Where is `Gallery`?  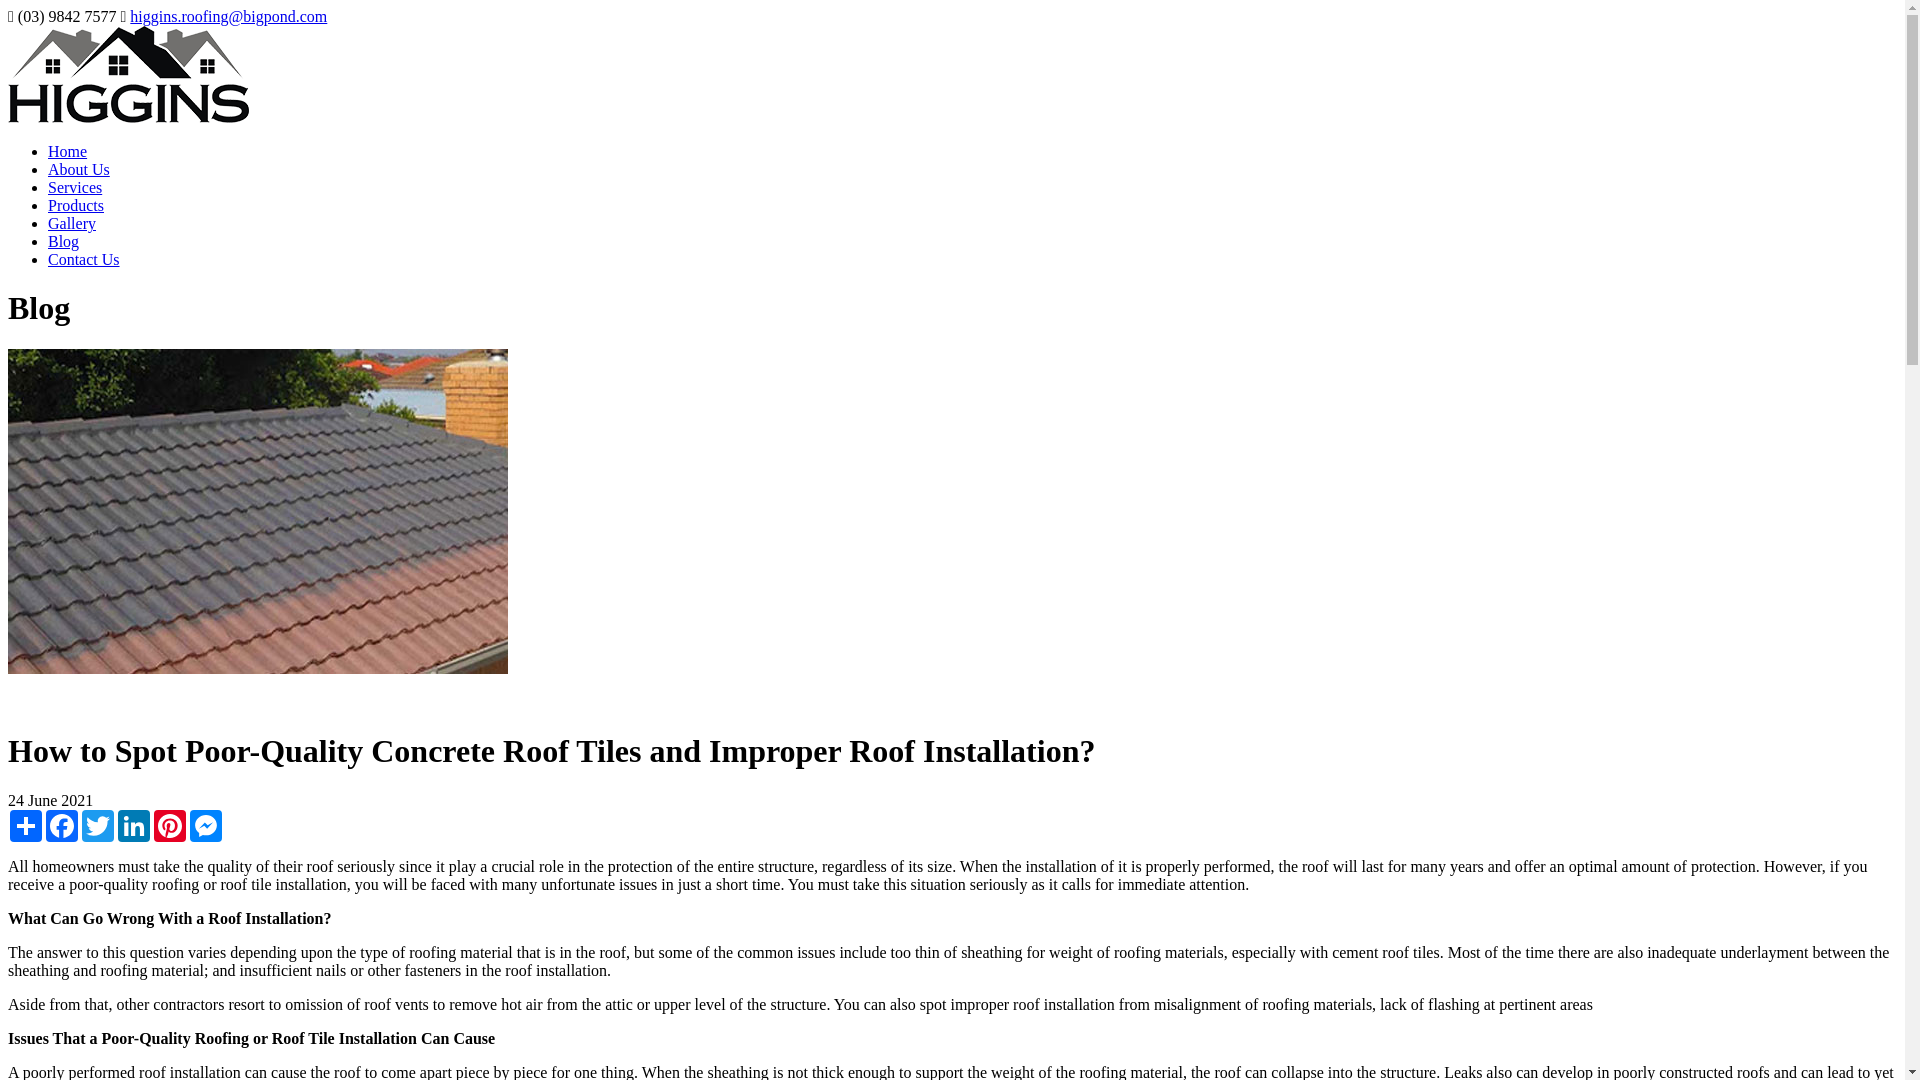
Gallery is located at coordinates (72, 223).